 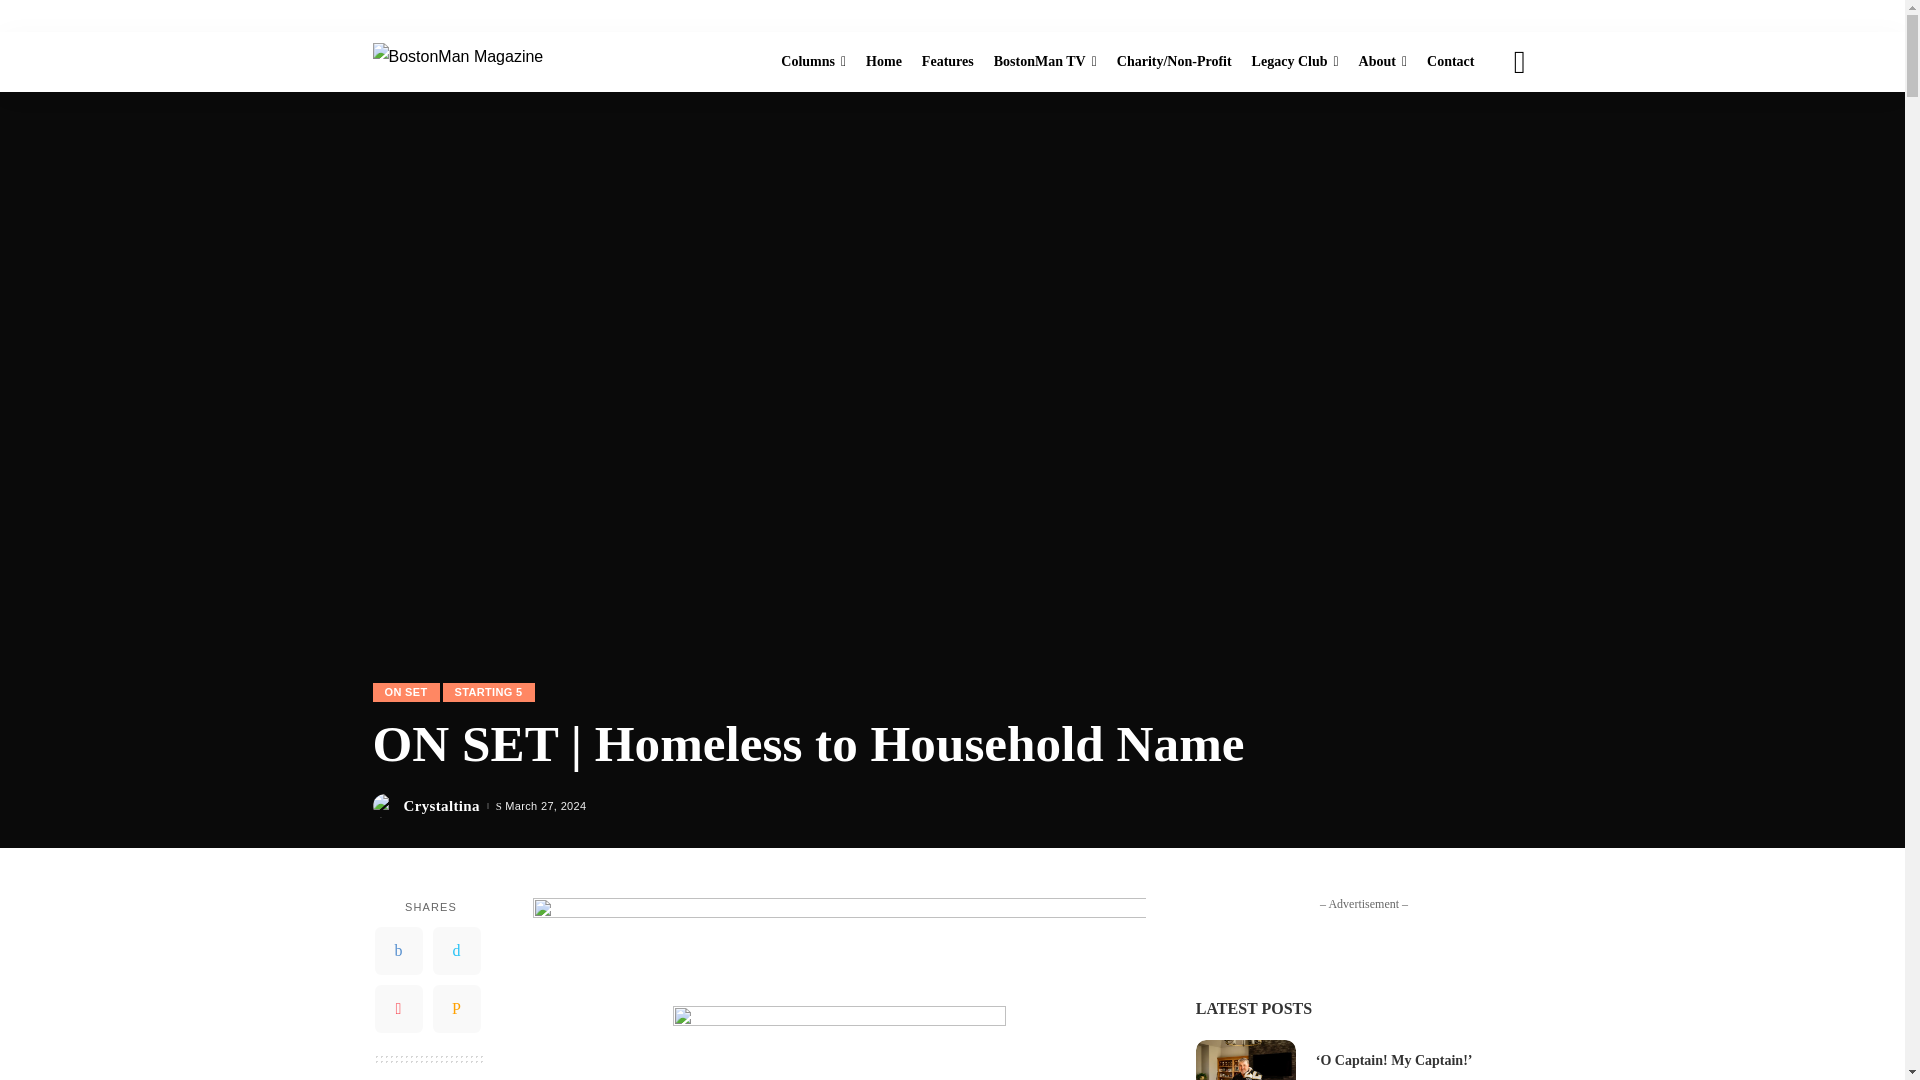 What do you see at coordinates (398, 1008) in the screenshot?
I see `Pinterest` at bounding box center [398, 1008].